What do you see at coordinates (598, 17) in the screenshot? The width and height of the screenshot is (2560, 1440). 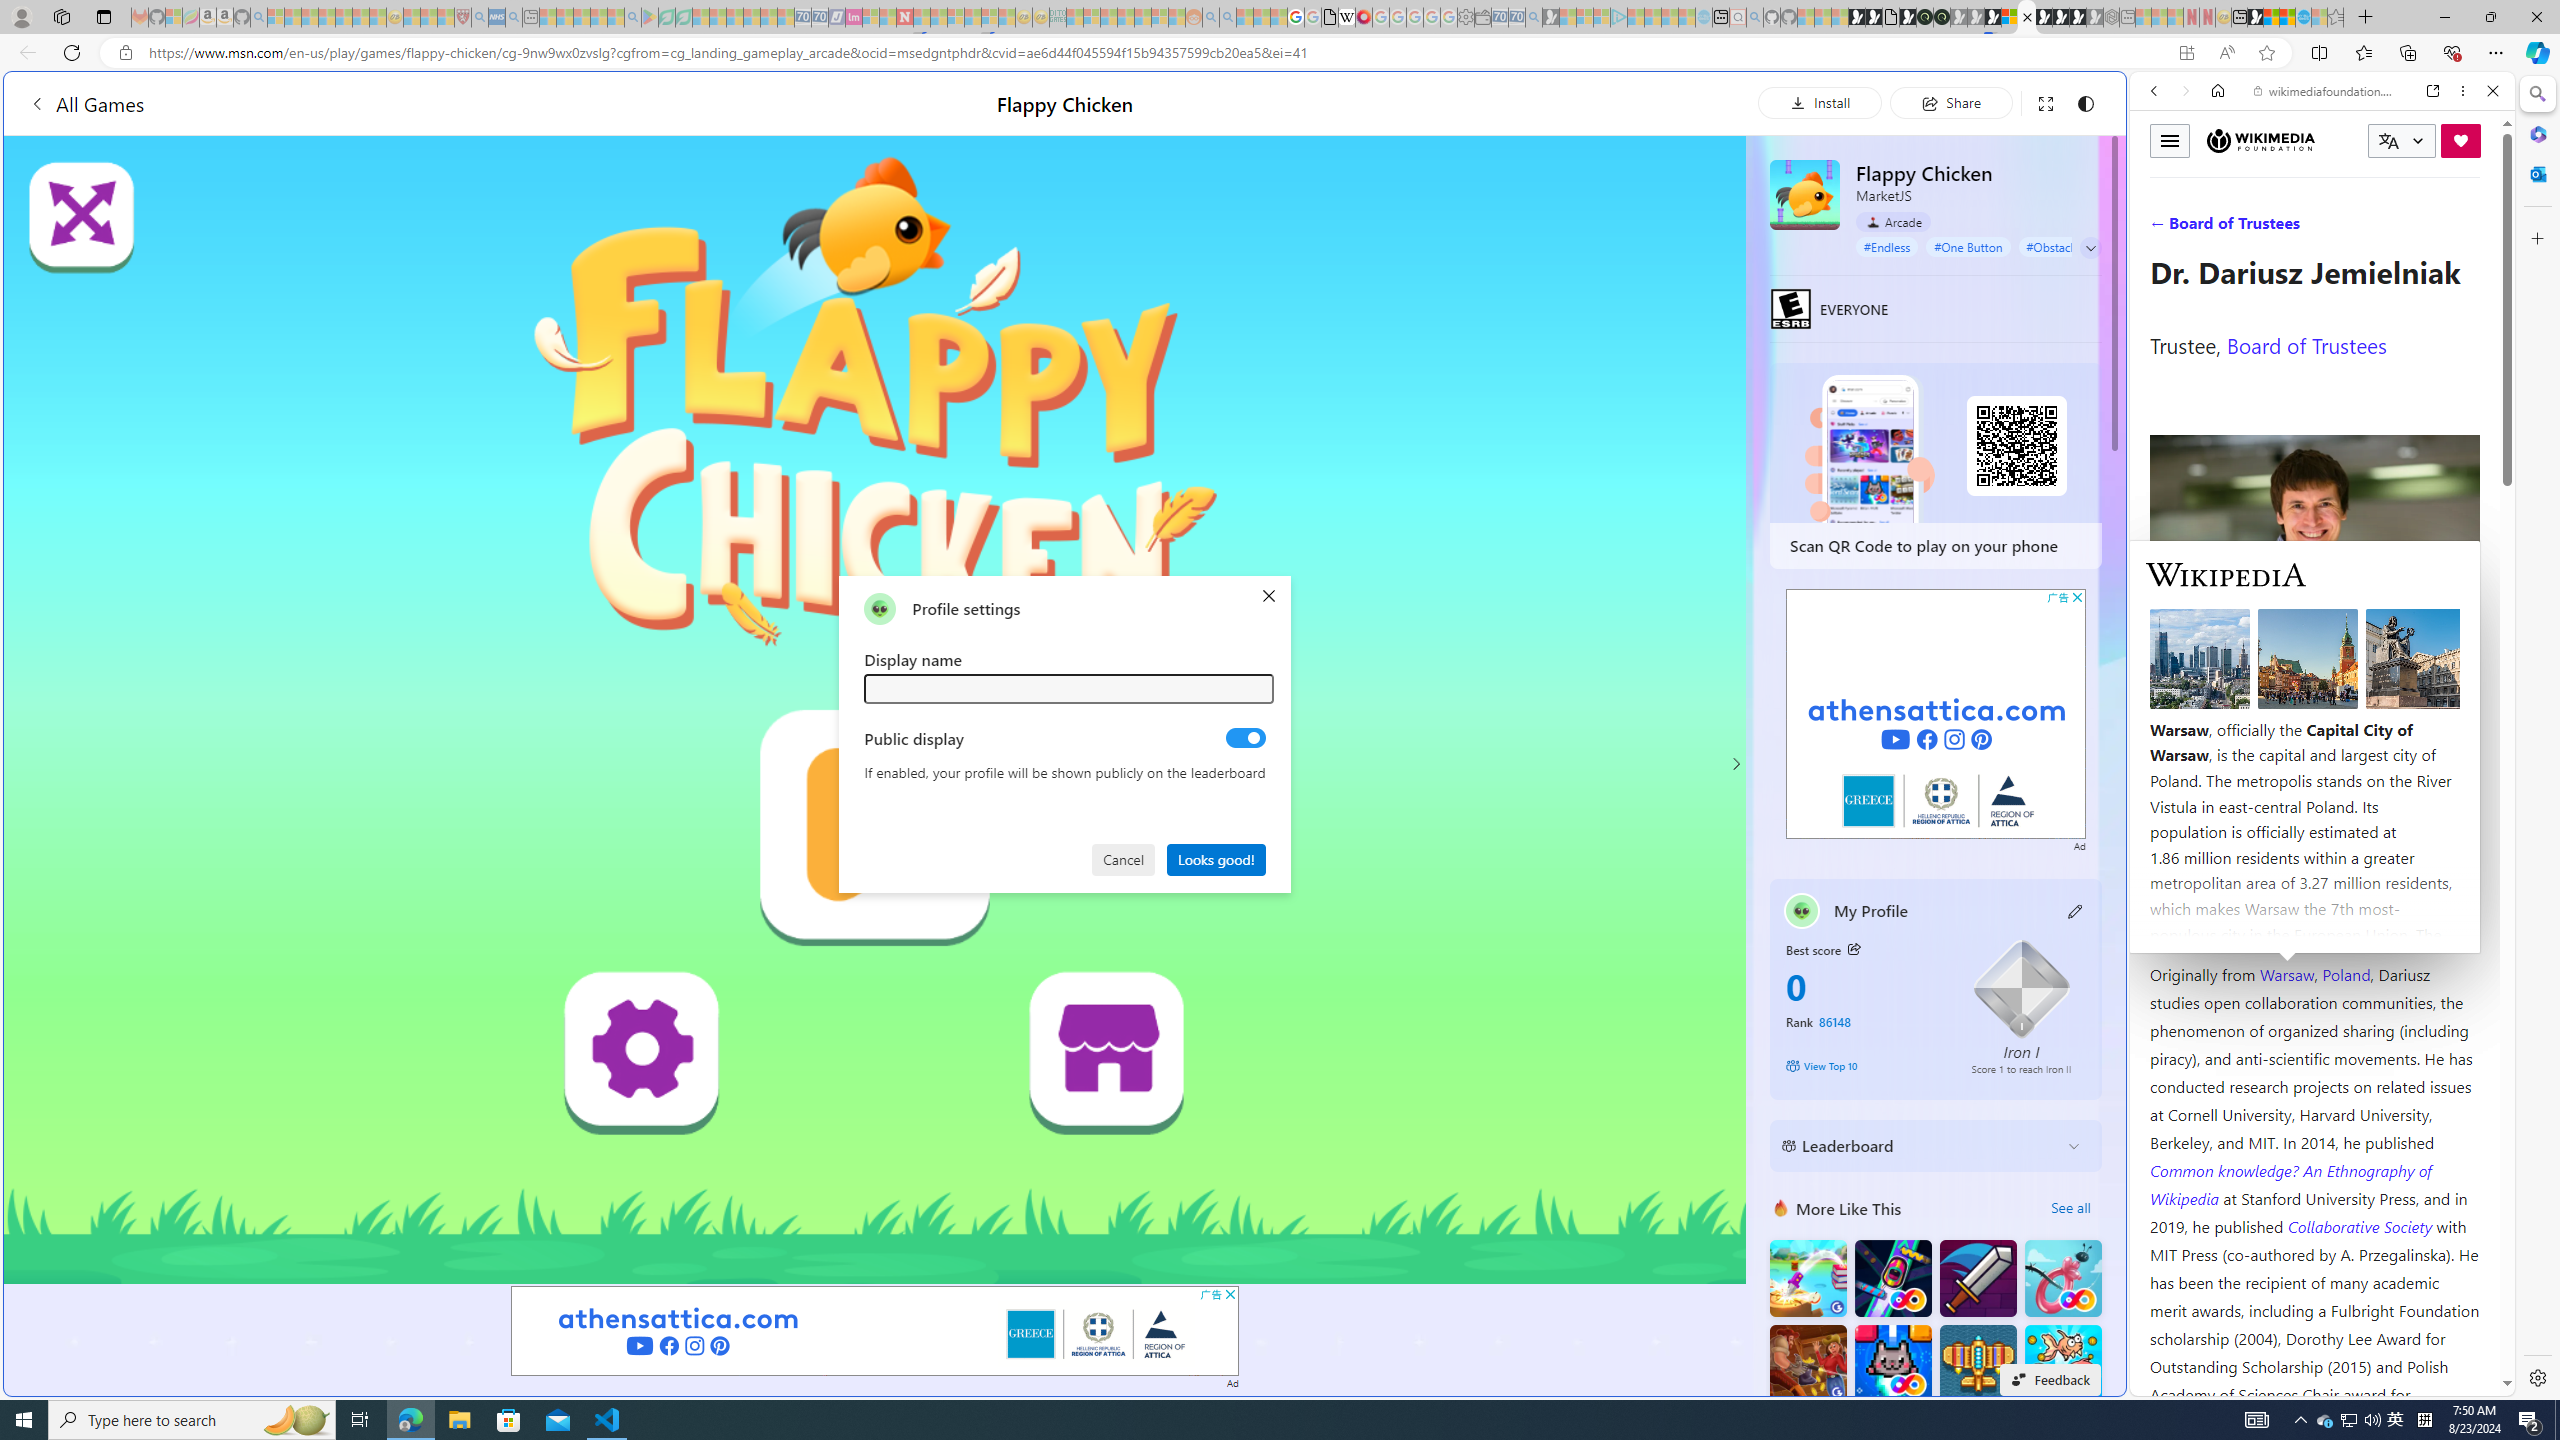 I see `Pets - MSN - Sleeping` at bounding box center [598, 17].